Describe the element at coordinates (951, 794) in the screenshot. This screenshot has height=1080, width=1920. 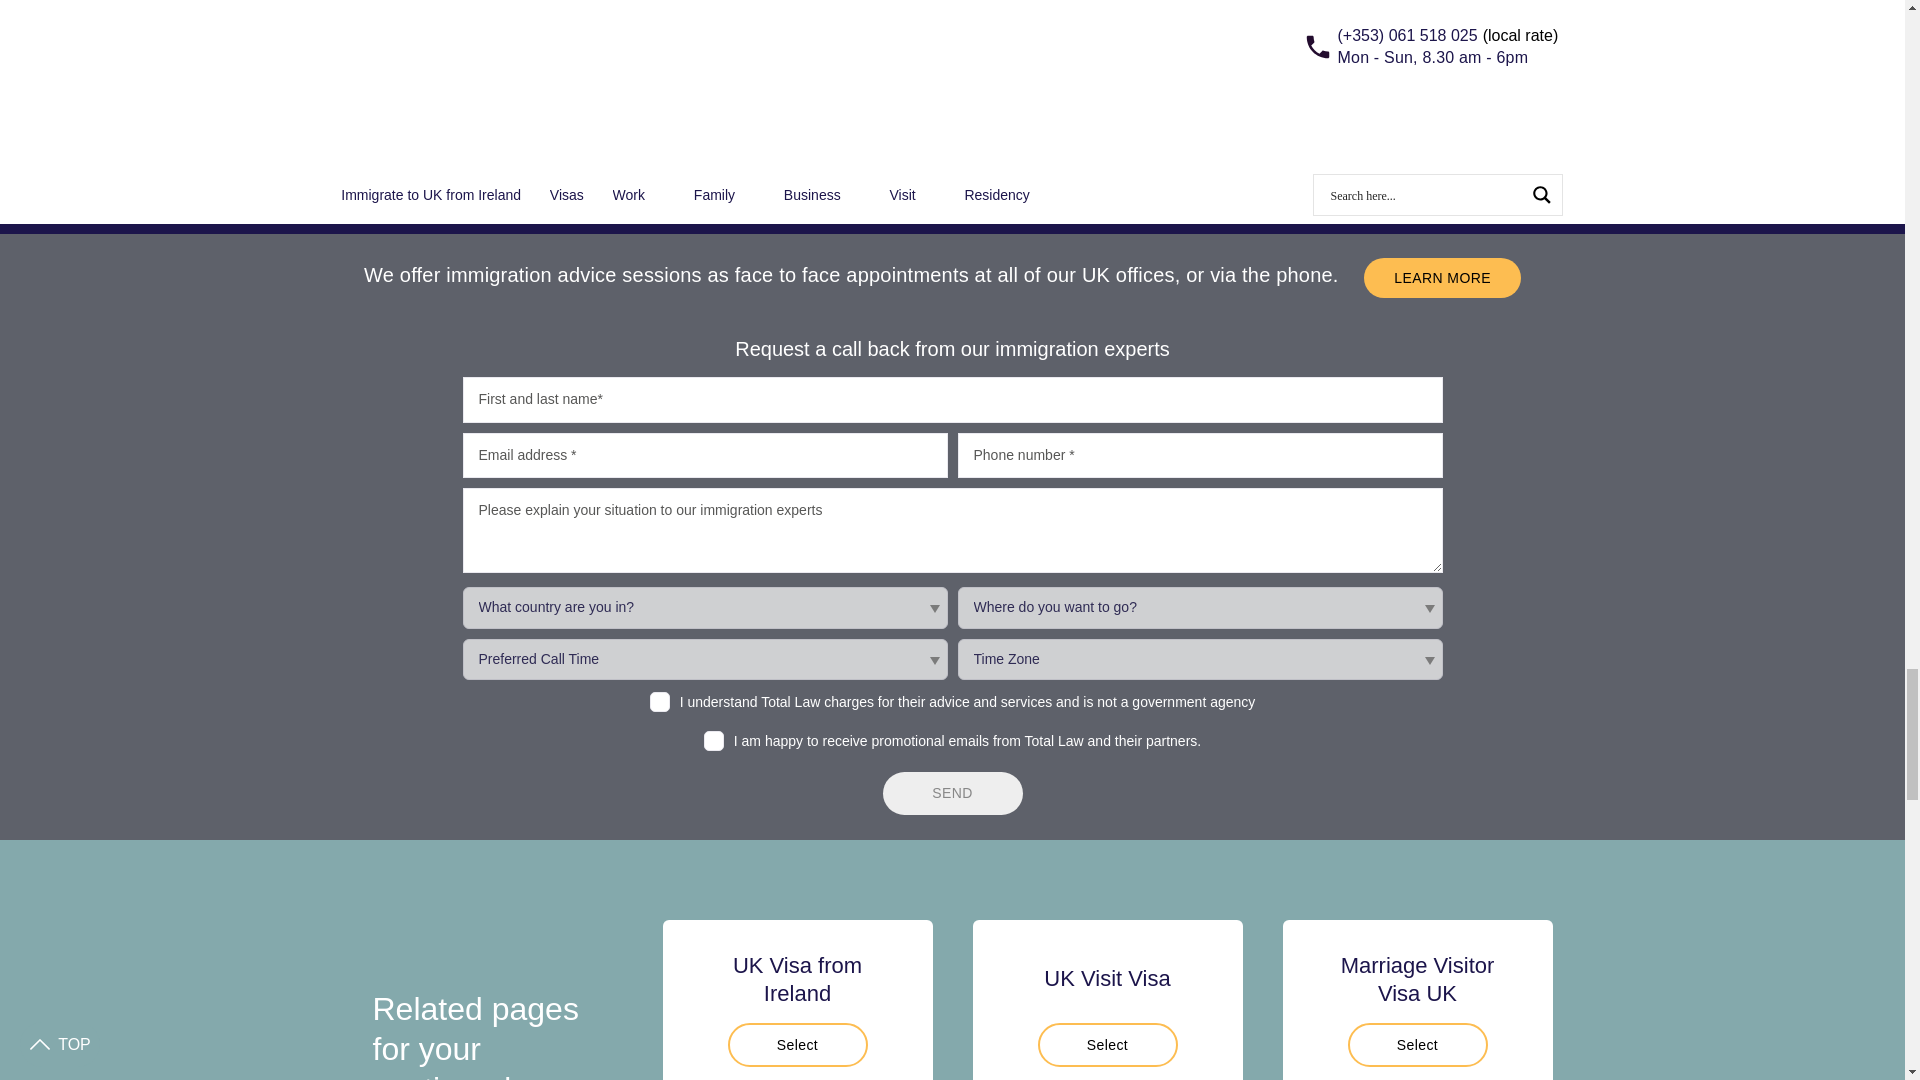
I see `SEND` at that location.